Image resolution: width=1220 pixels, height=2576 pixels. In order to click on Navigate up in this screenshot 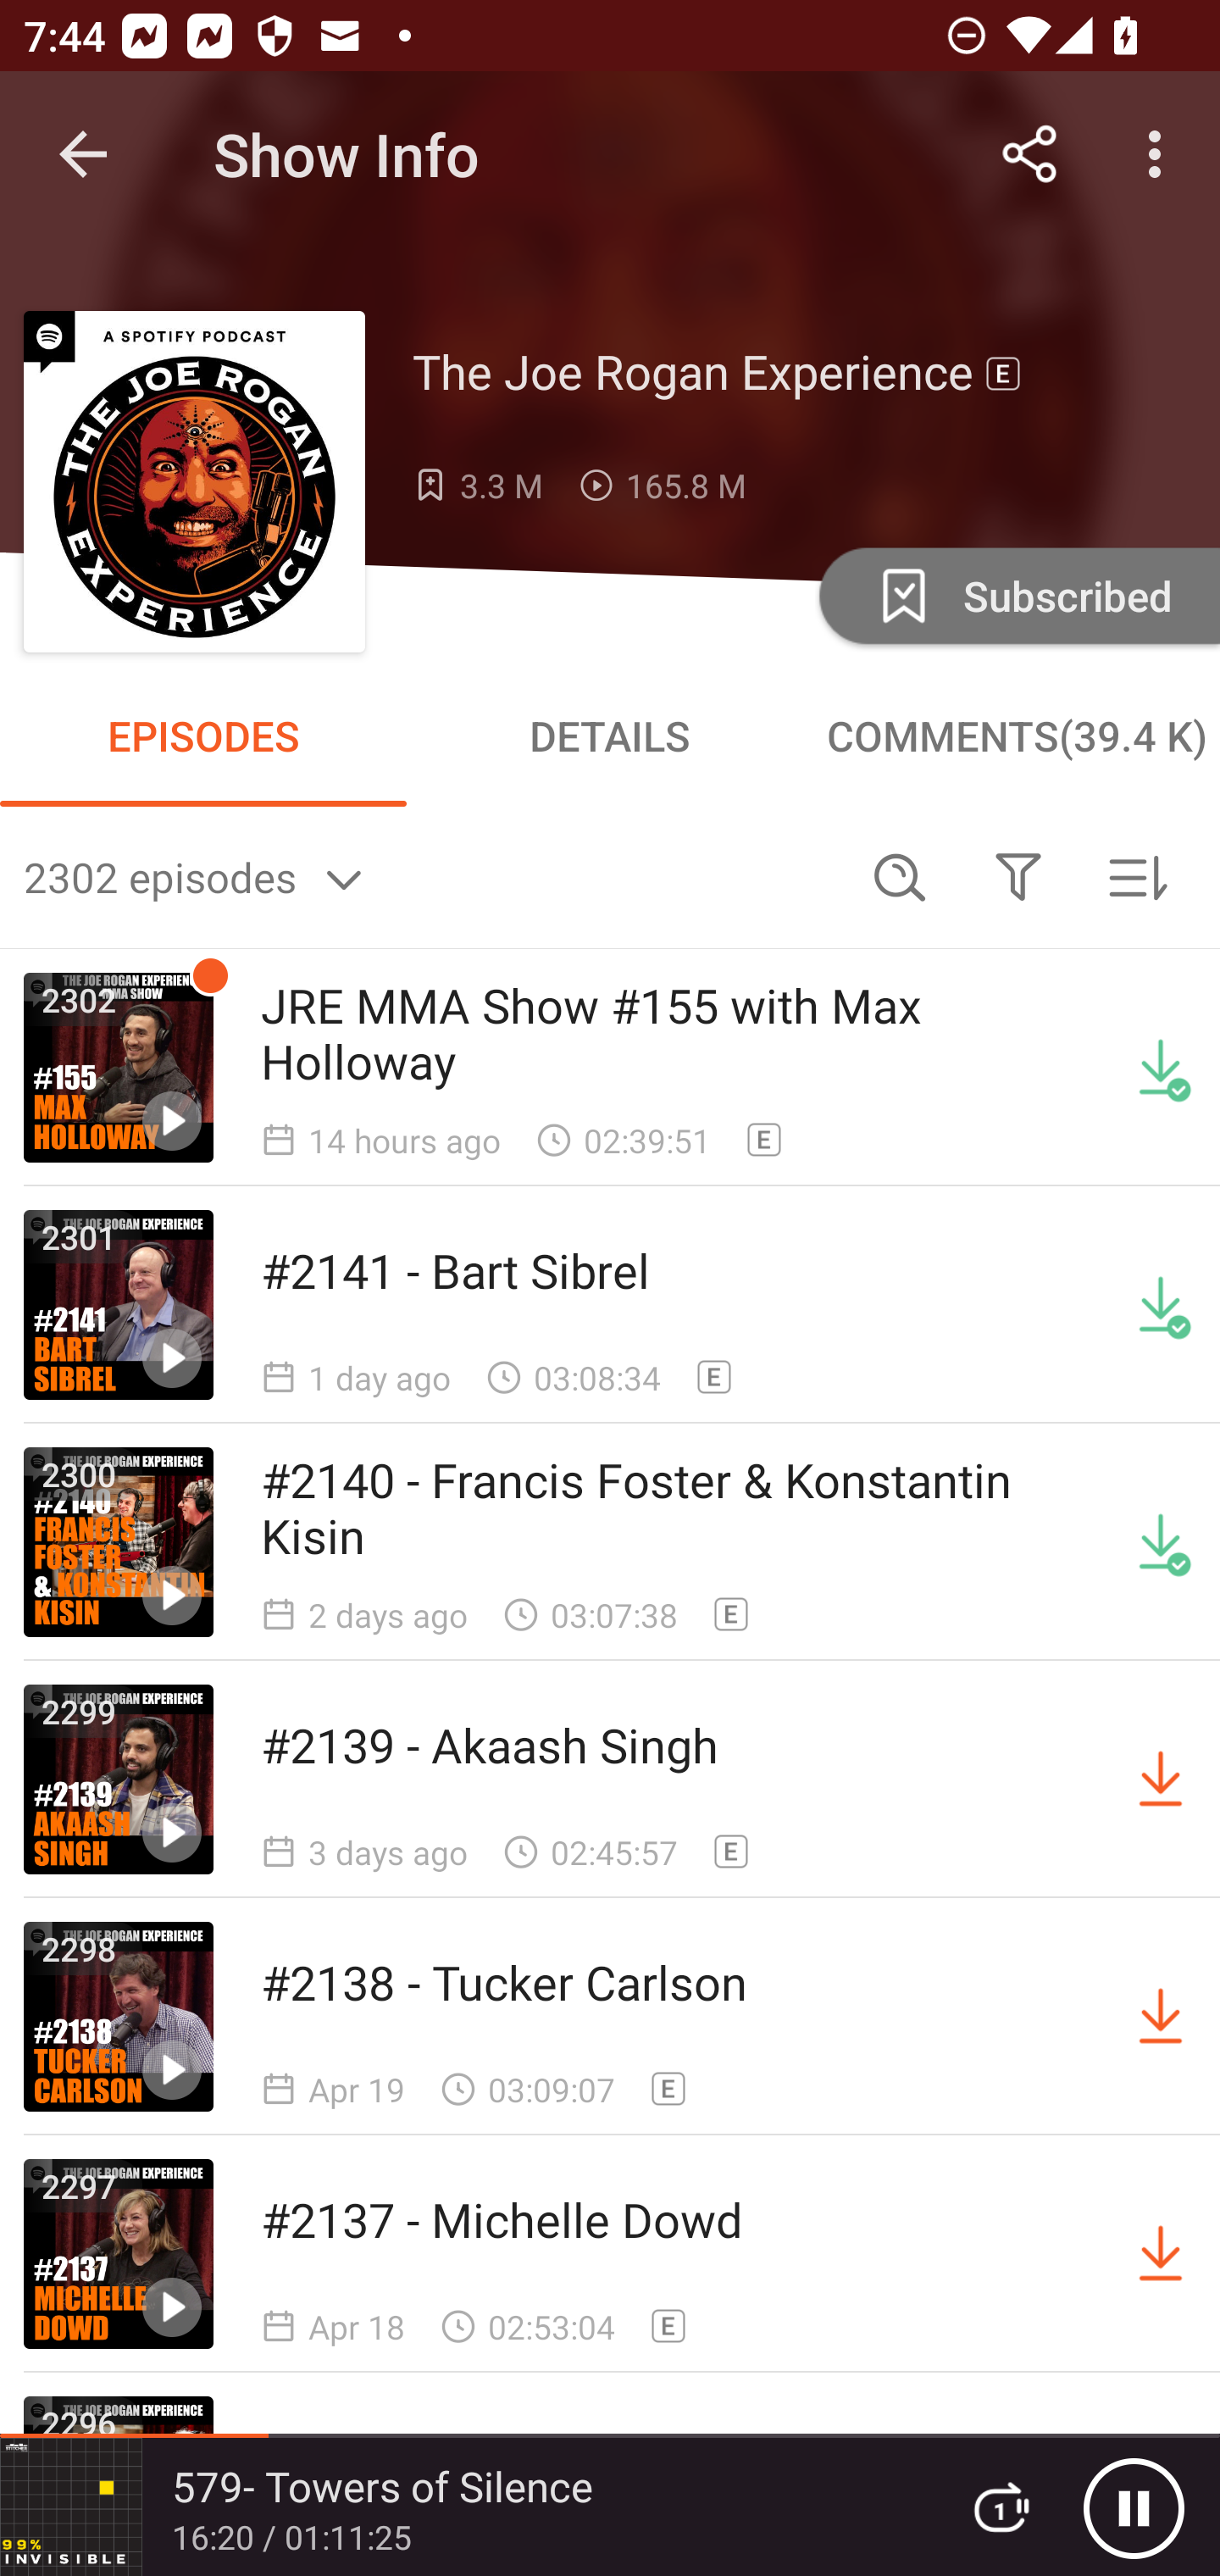, I will do `click(83, 154)`.